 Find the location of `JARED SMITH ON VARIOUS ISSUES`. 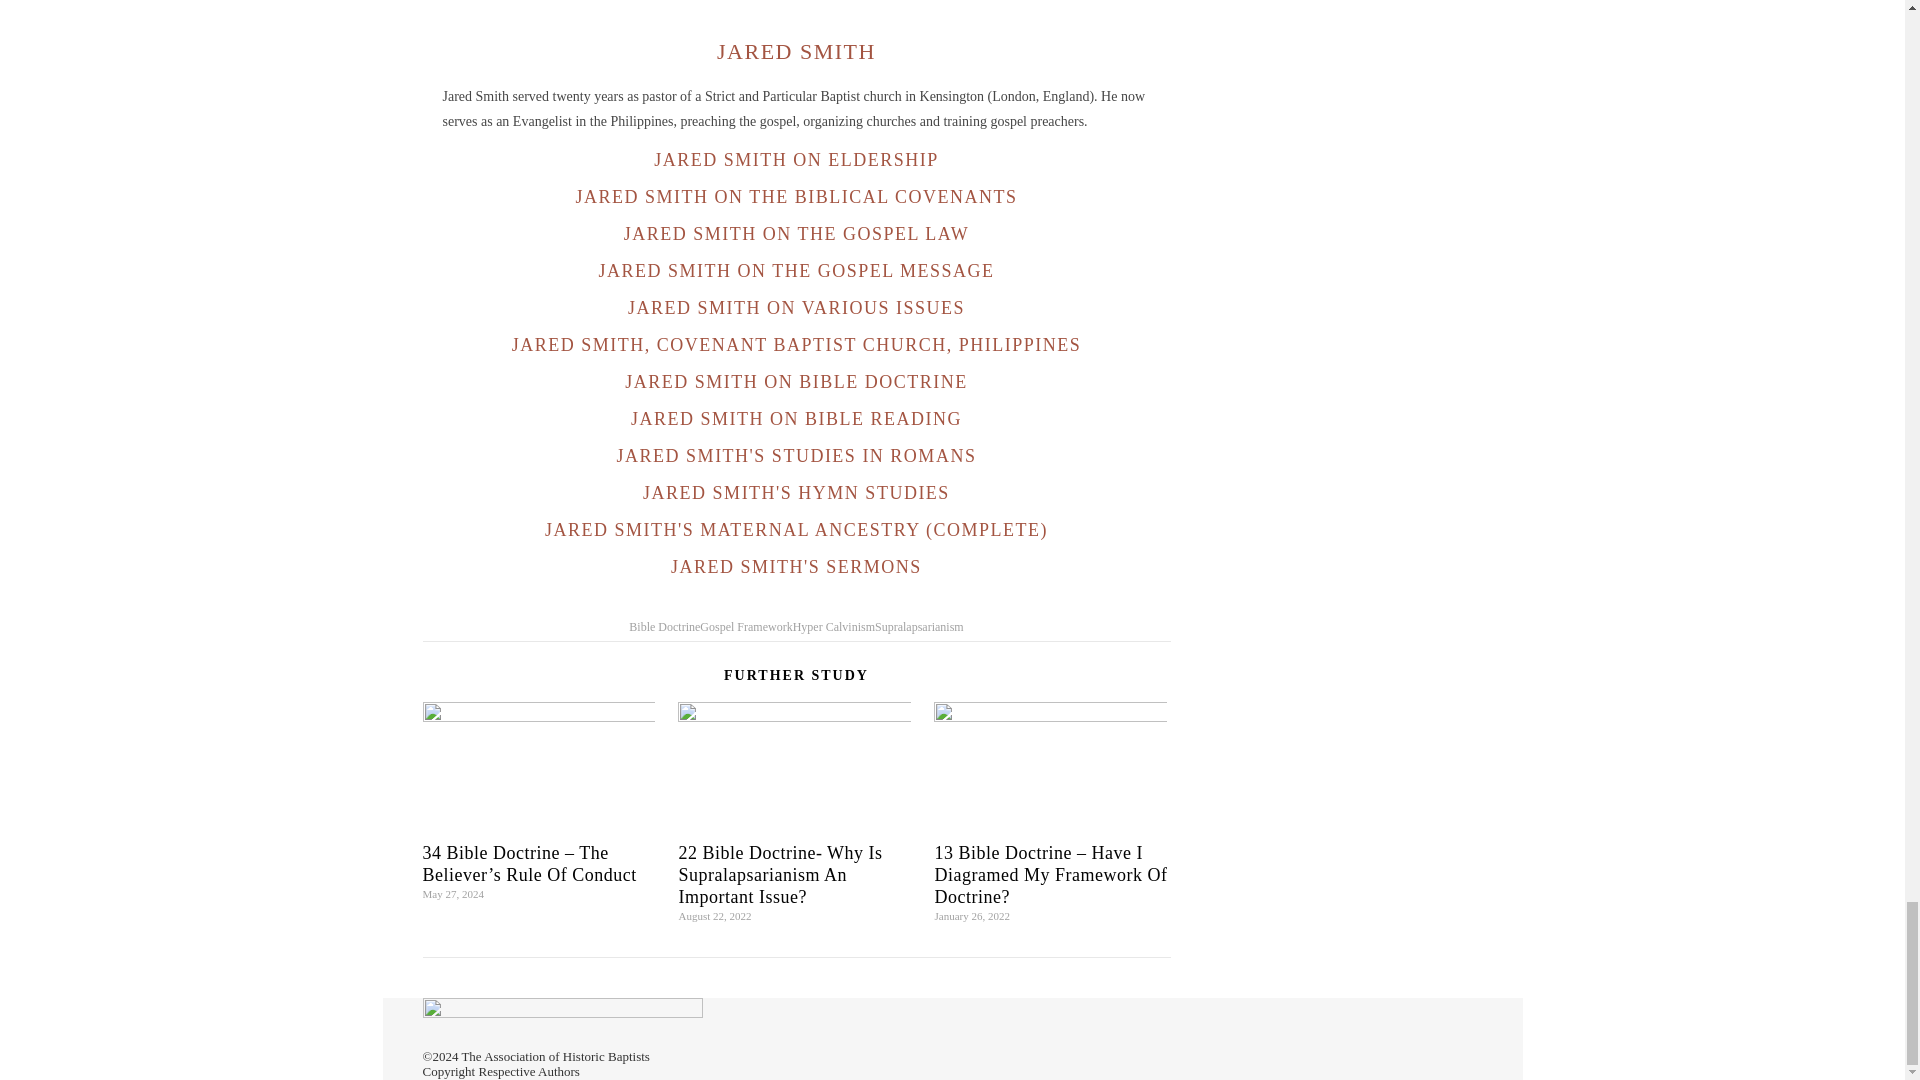

JARED SMITH ON VARIOUS ISSUES is located at coordinates (796, 308).